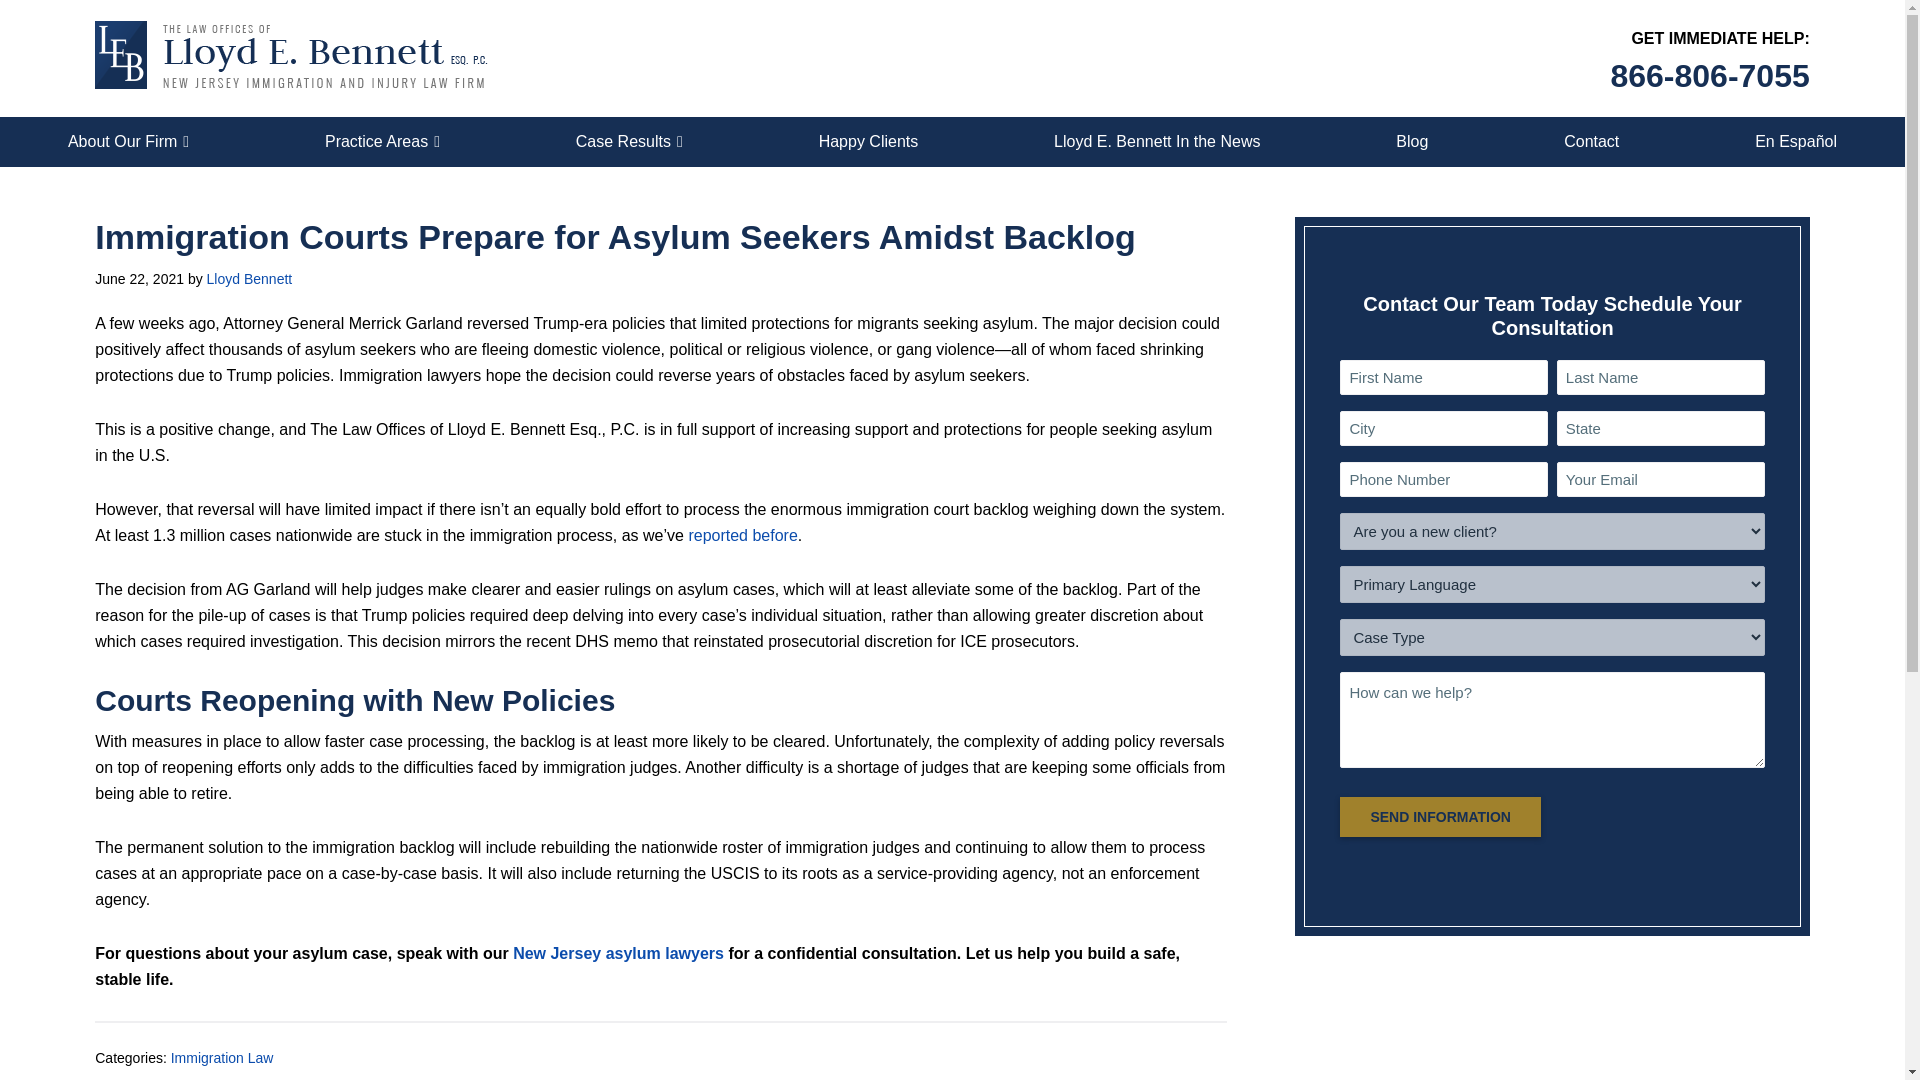 The image size is (1920, 1080). Describe the element at coordinates (1591, 142) in the screenshot. I see `Contact` at that location.